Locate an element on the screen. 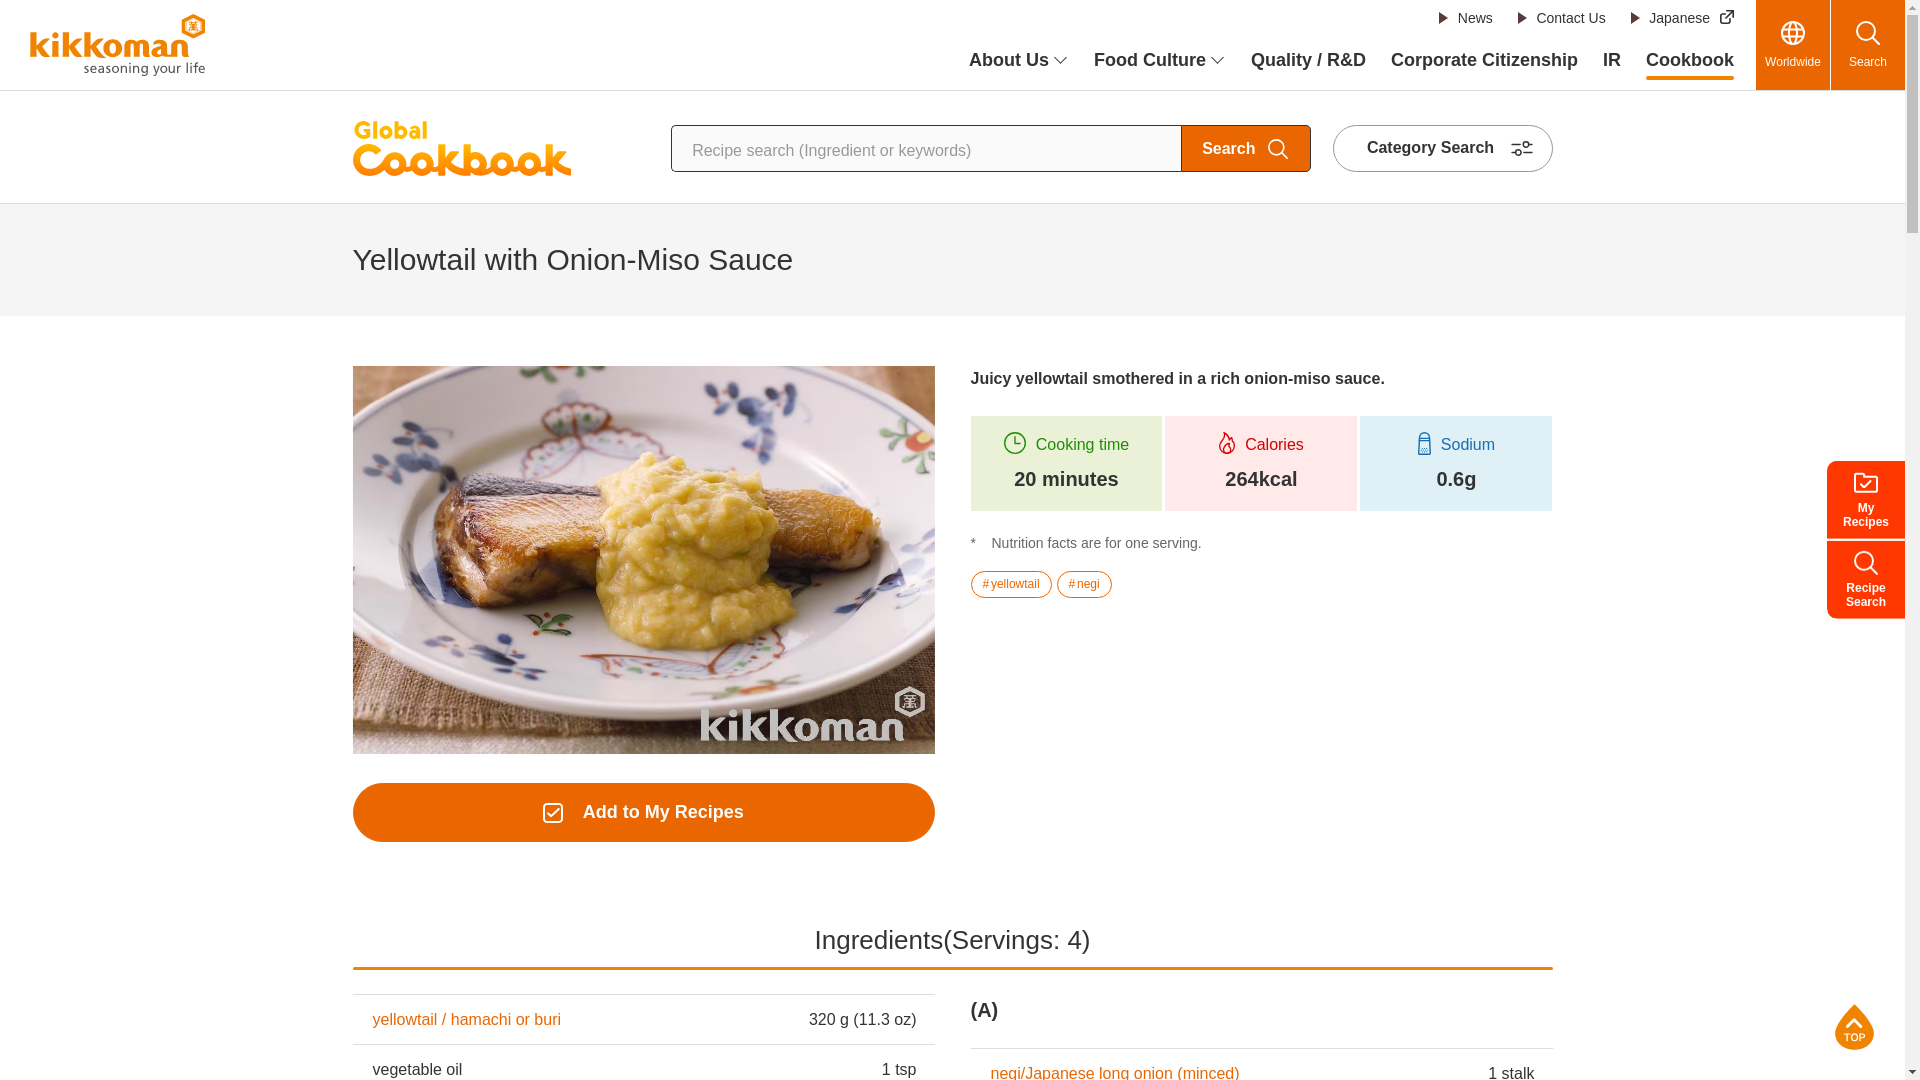  News is located at coordinates (1466, 18).